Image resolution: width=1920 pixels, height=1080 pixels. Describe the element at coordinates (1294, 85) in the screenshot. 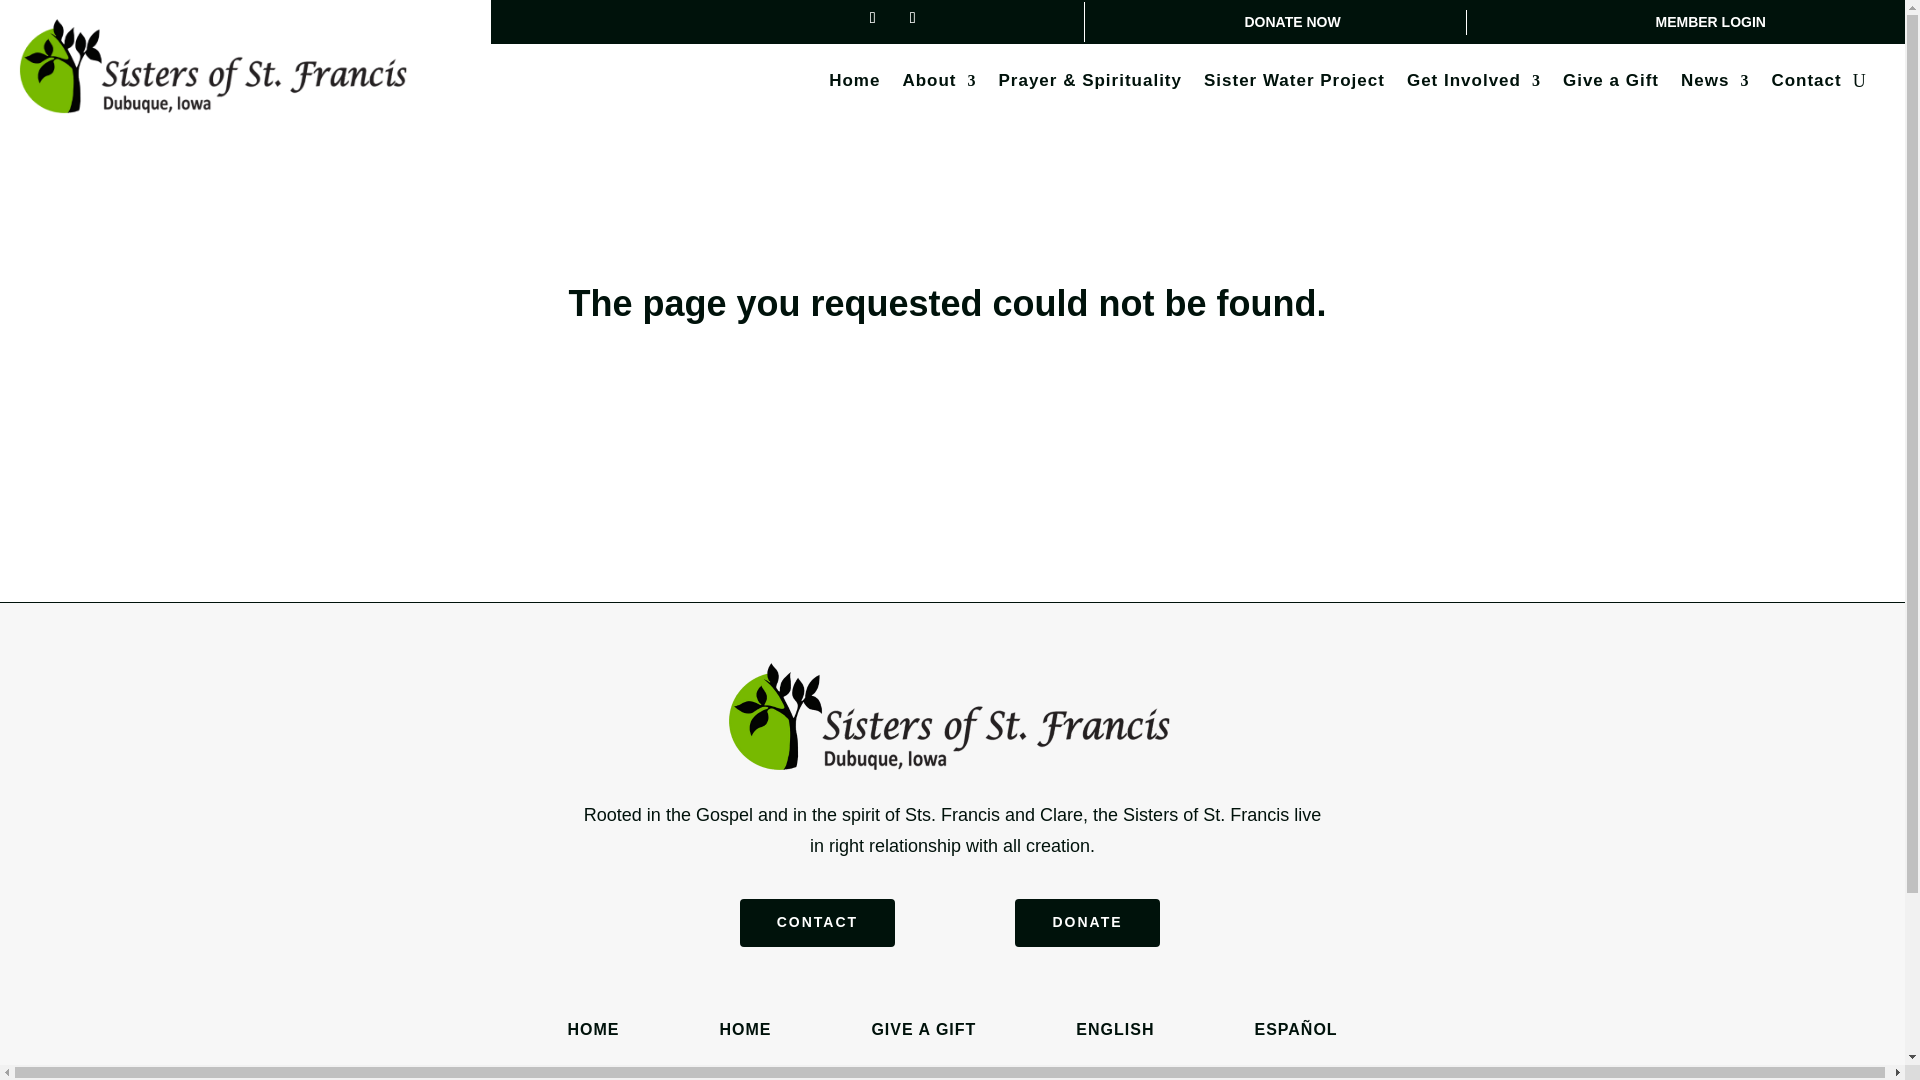

I see `Sister Water Project` at that location.